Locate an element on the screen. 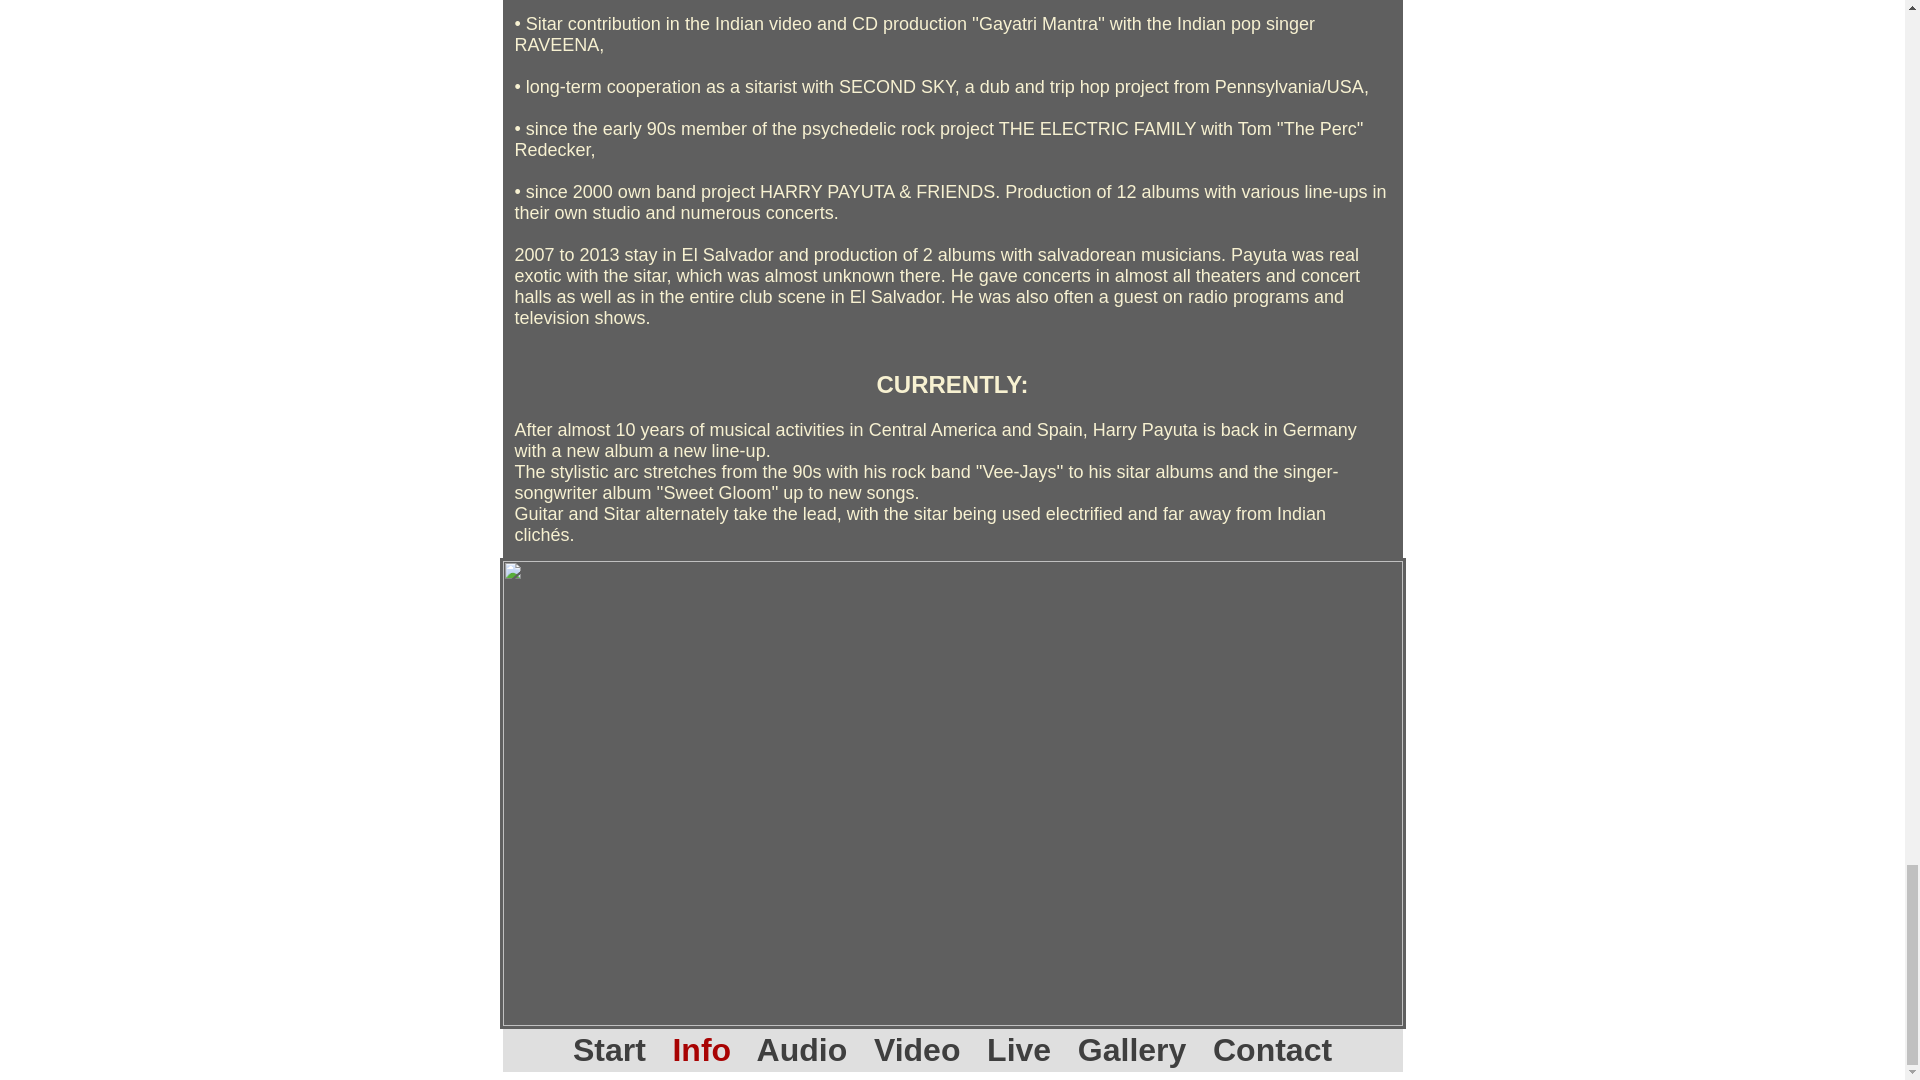 The image size is (1920, 1080). Audio is located at coordinates (802, 1050).